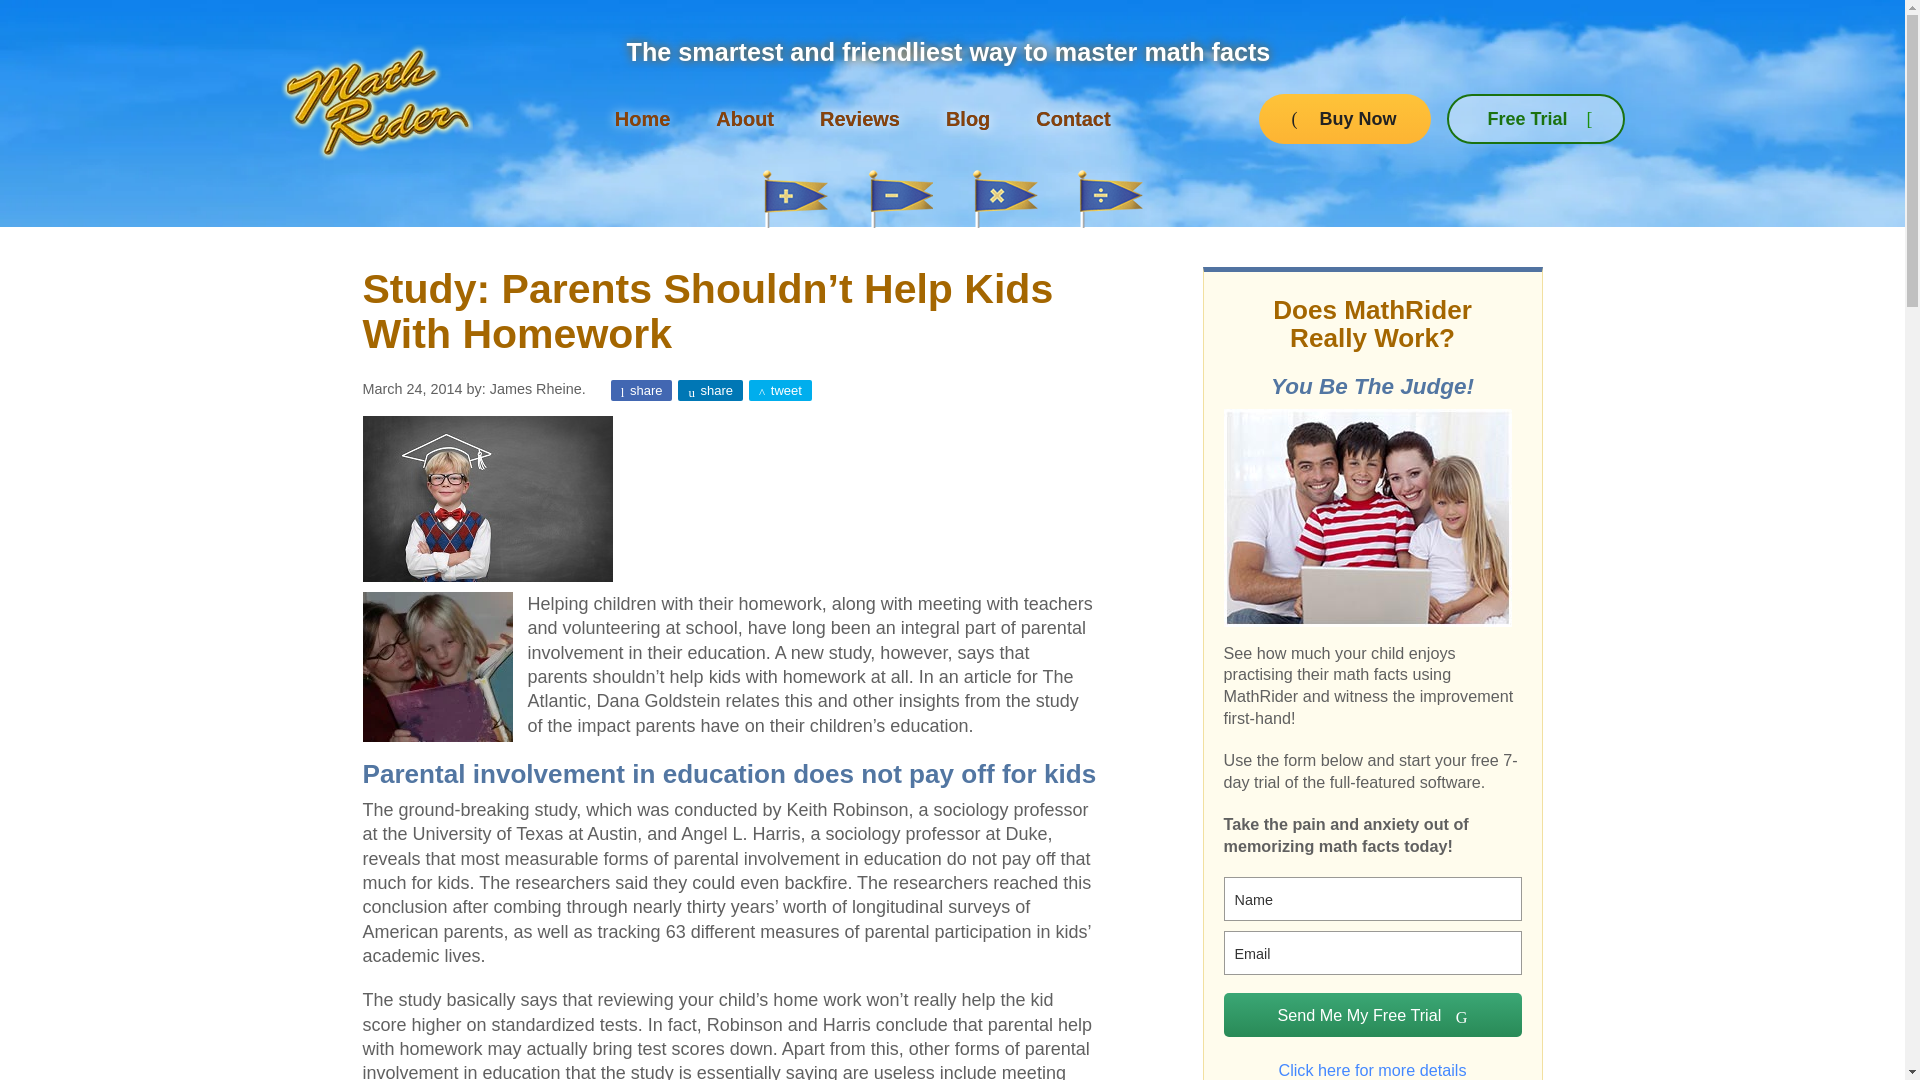 Image resolution: width=1920 pixels, height=1080 pixels. Describe the element at coordinates (710, 390) in the screenshot. I see `share` at that location.